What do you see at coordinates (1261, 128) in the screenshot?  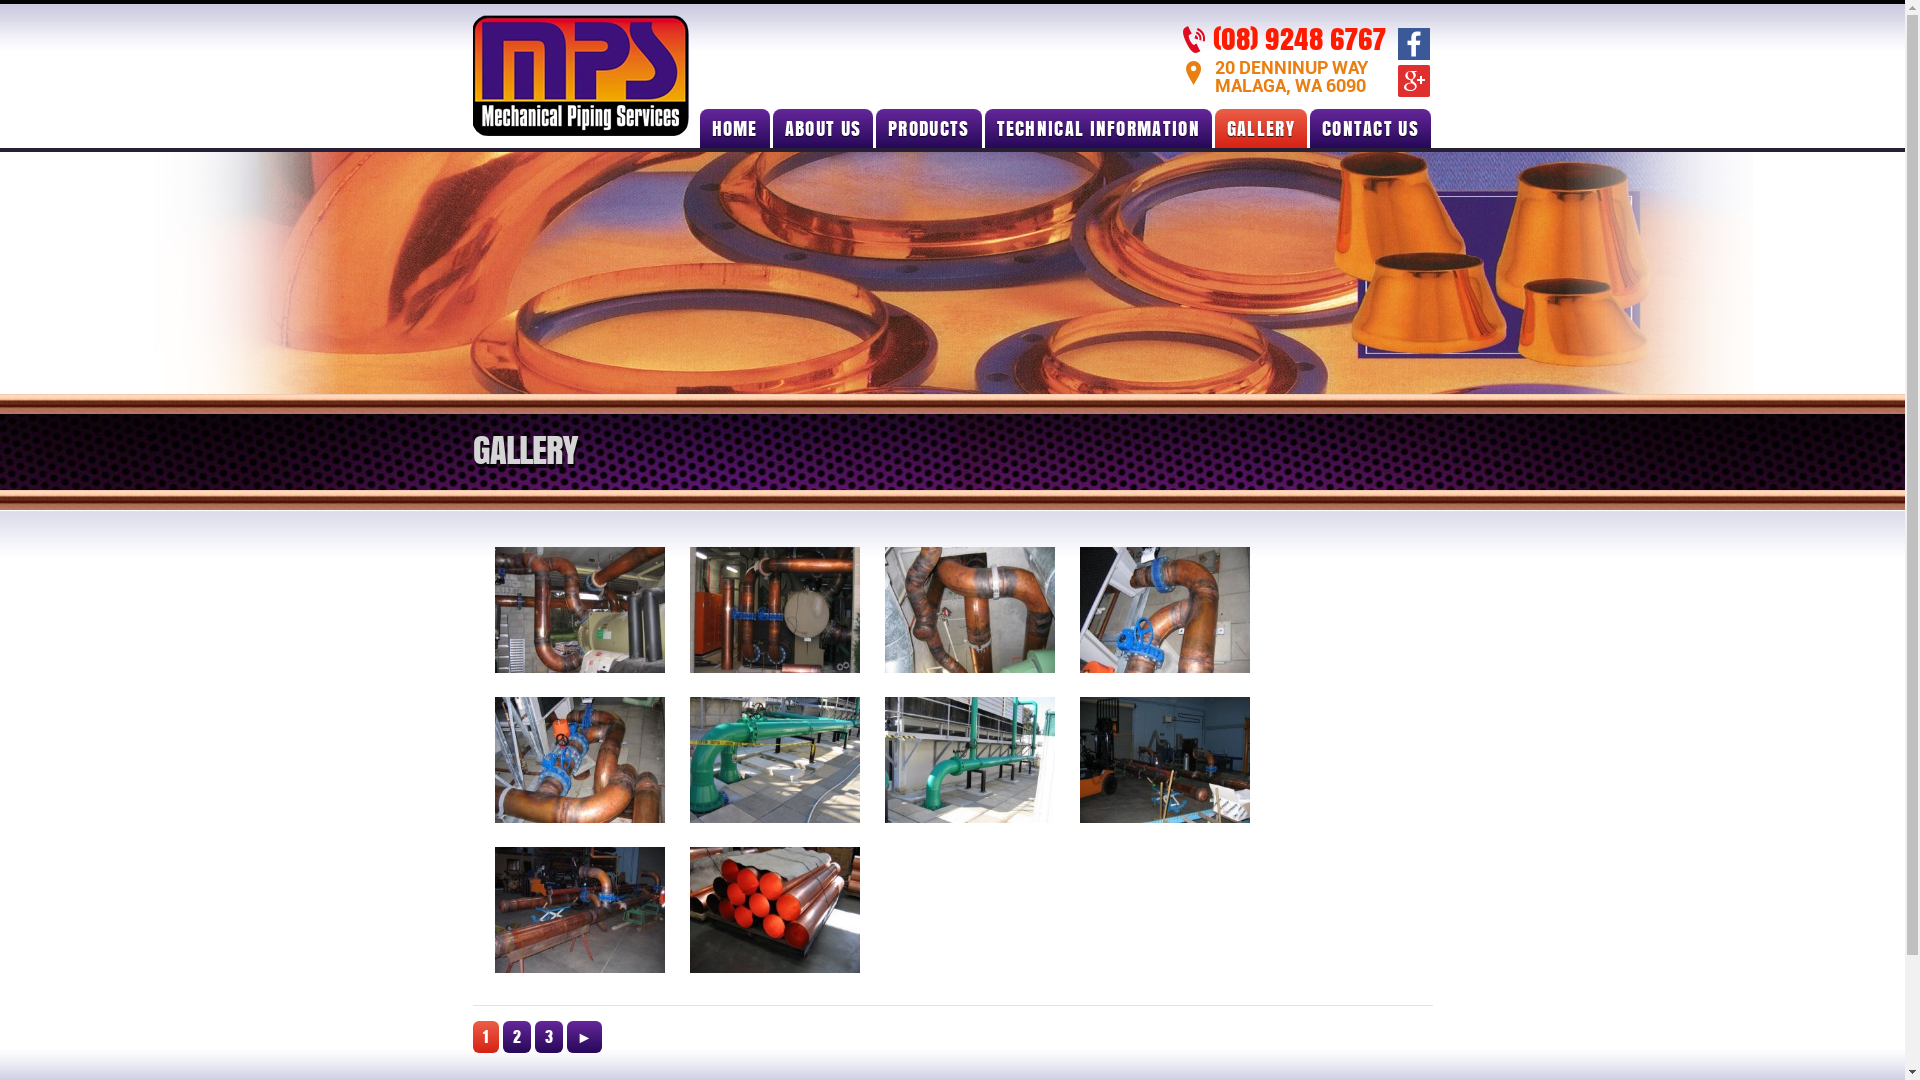 I see `GALLERY` at bounding box center [1261, 128].